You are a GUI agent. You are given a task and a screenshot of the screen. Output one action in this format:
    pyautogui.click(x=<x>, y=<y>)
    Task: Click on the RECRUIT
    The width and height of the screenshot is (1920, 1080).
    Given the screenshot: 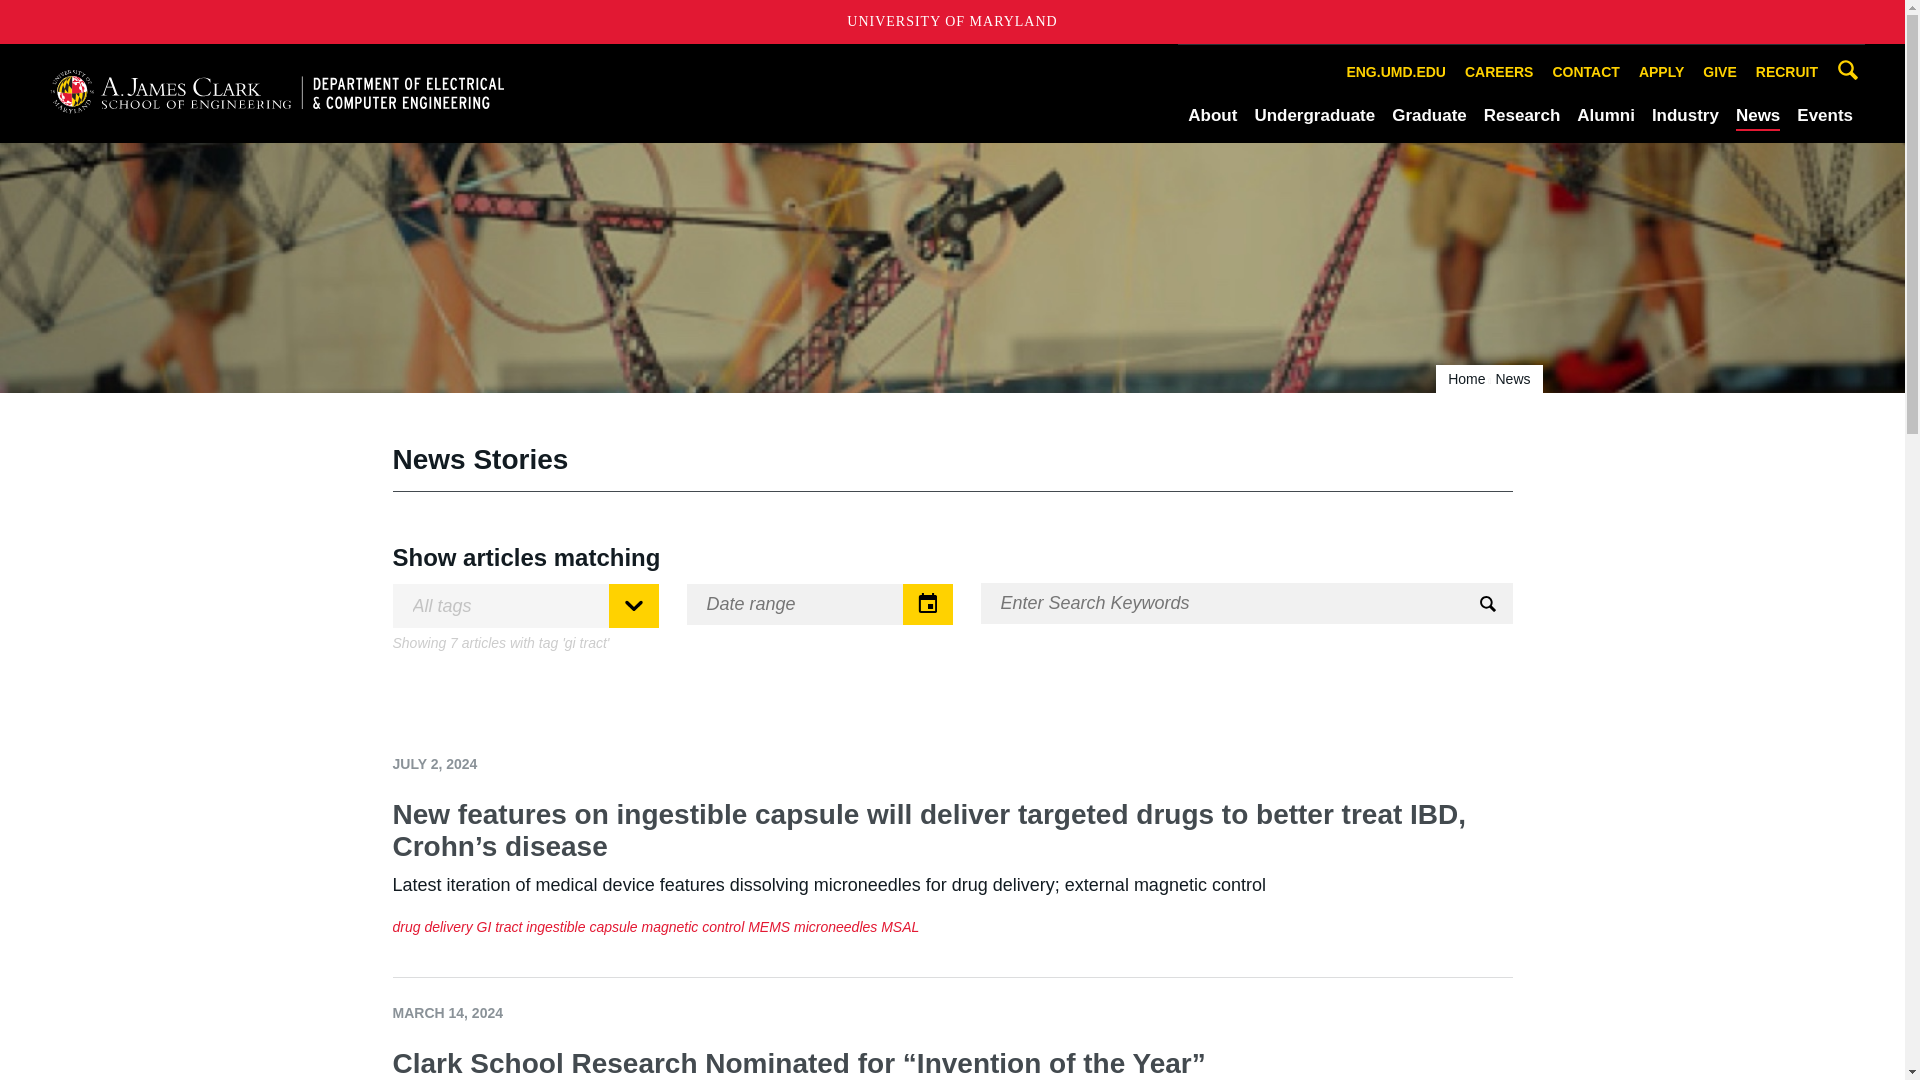 What is the action you would take?
    pyautogui.click(x=1787, y=72)
    